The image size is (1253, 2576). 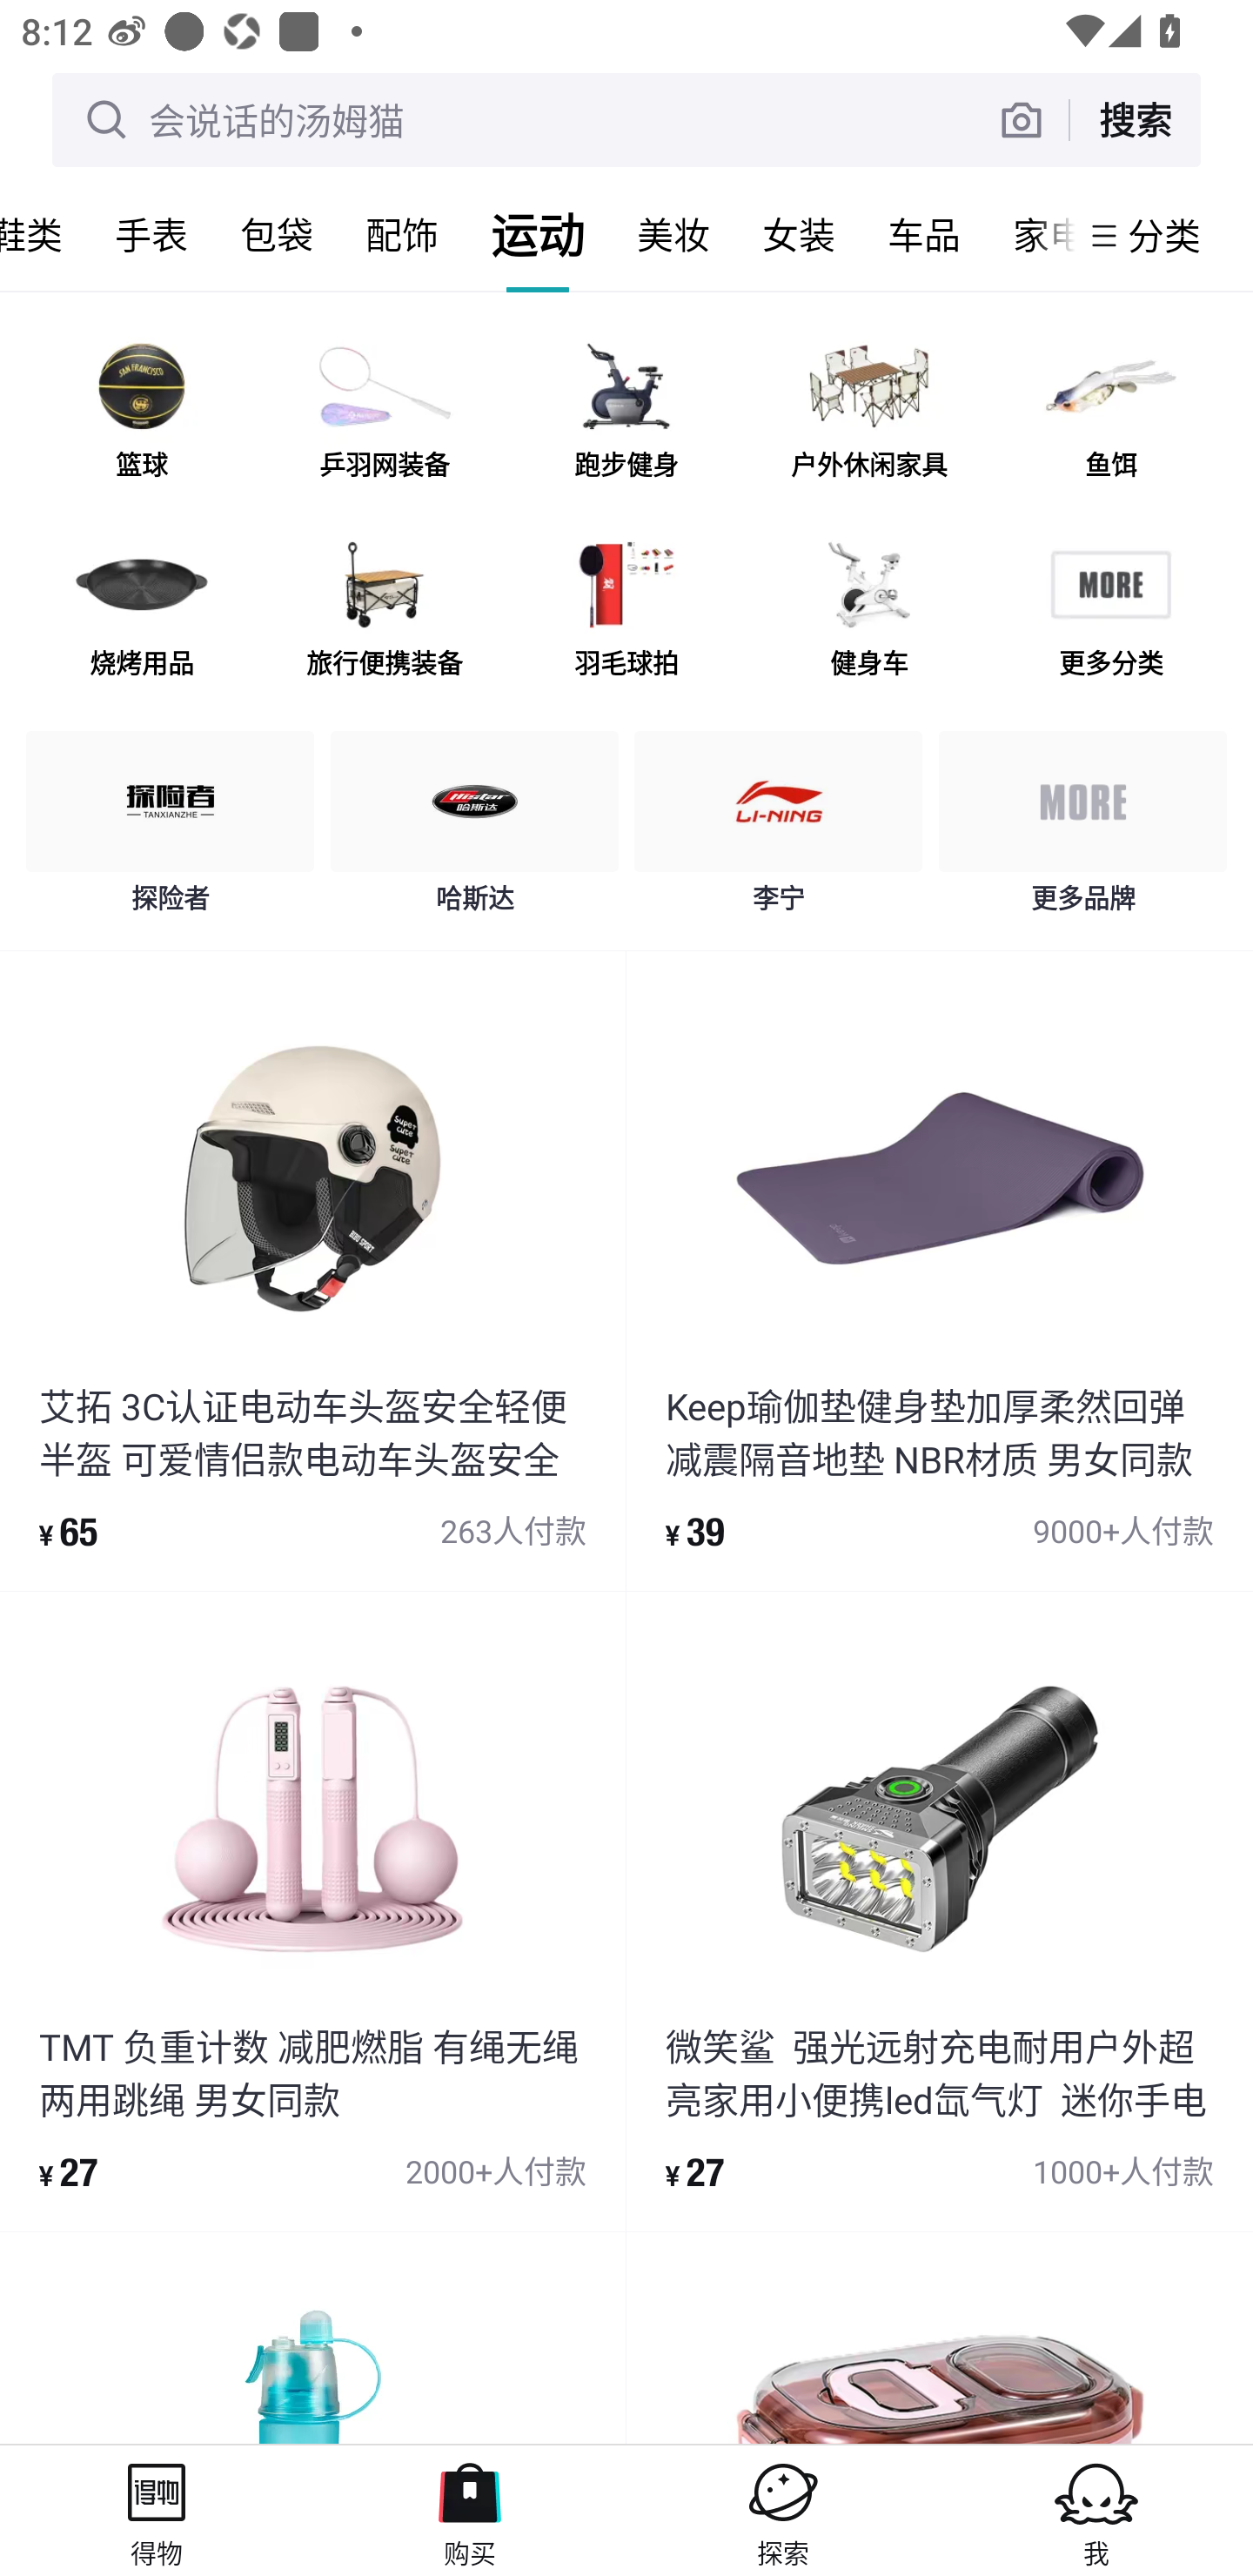 I want to click on 李宁, so click(x=778, y=830).